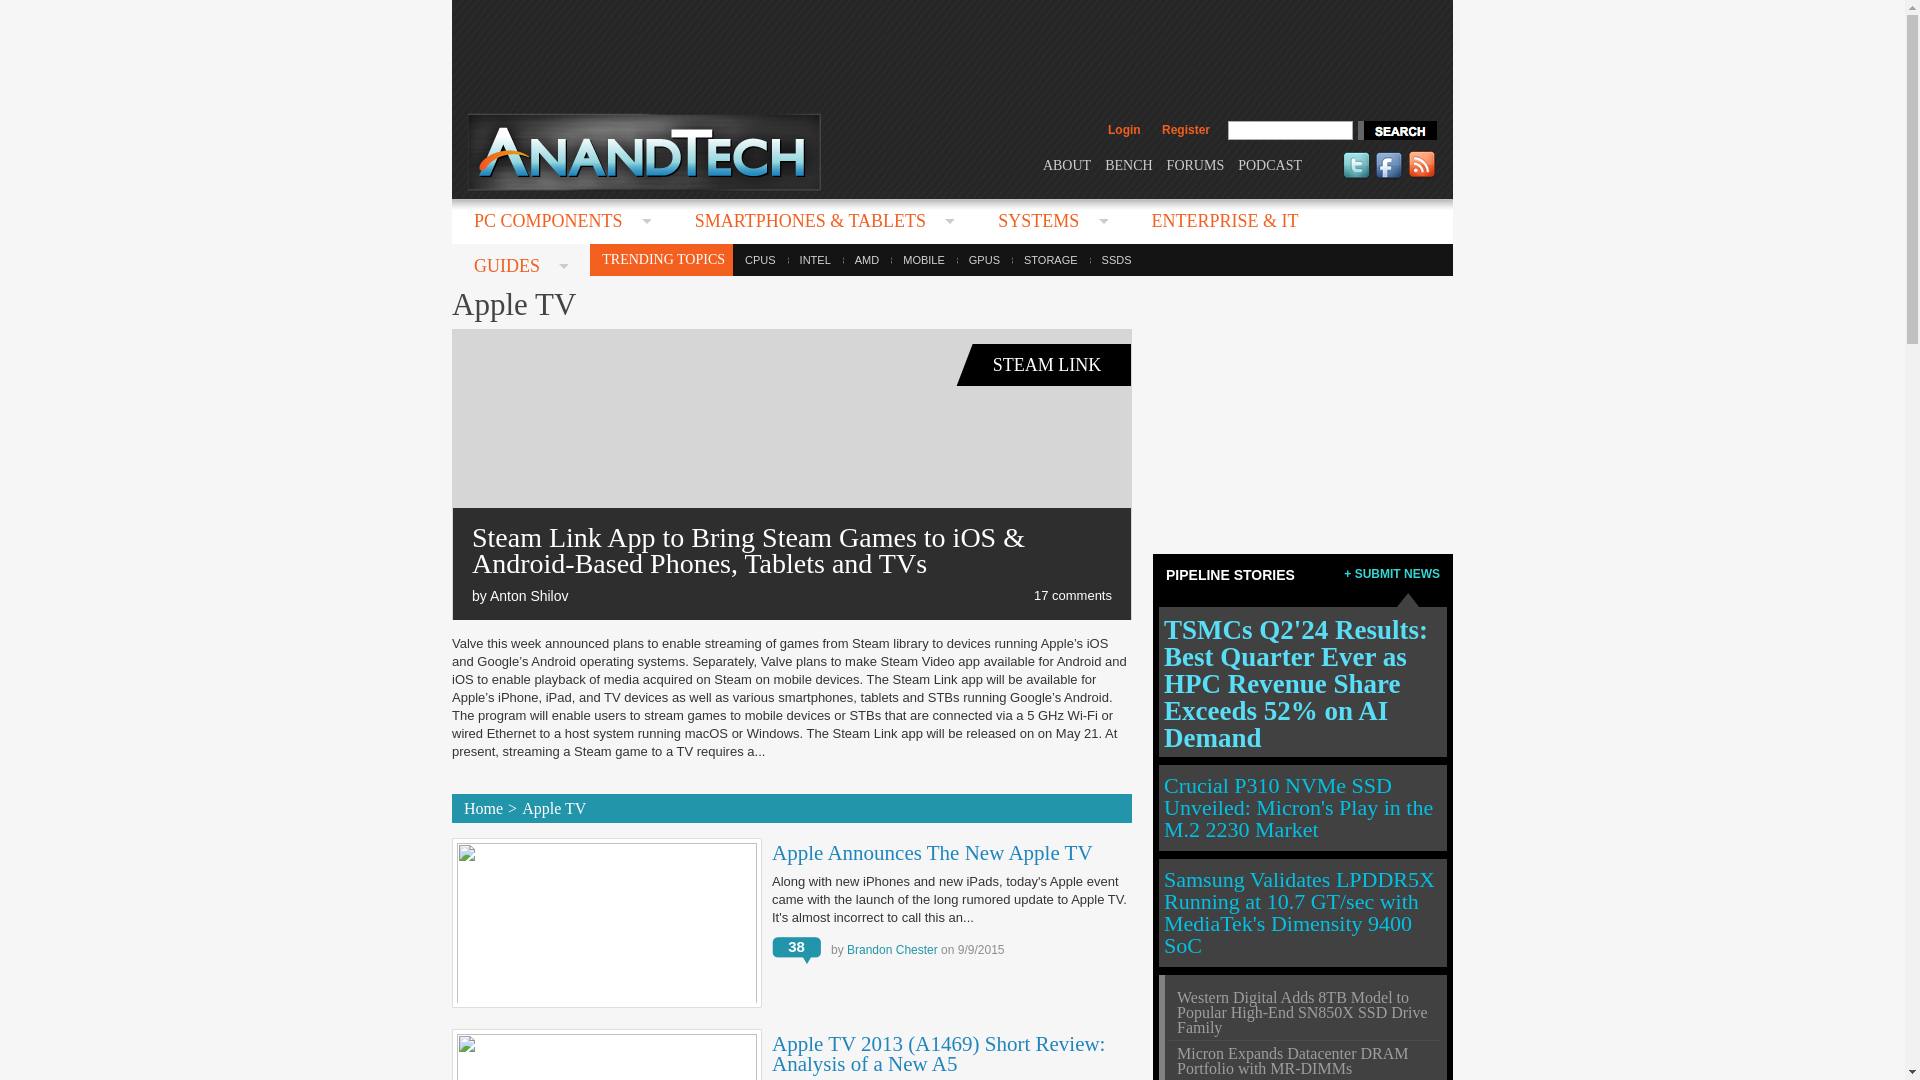 Image resolution: width=1920 pixels, height=1080 pixels. What do you see at coordinates (1128, 164) in the screenshot?
I see `BENCH` at bounding box center [1128, 164].